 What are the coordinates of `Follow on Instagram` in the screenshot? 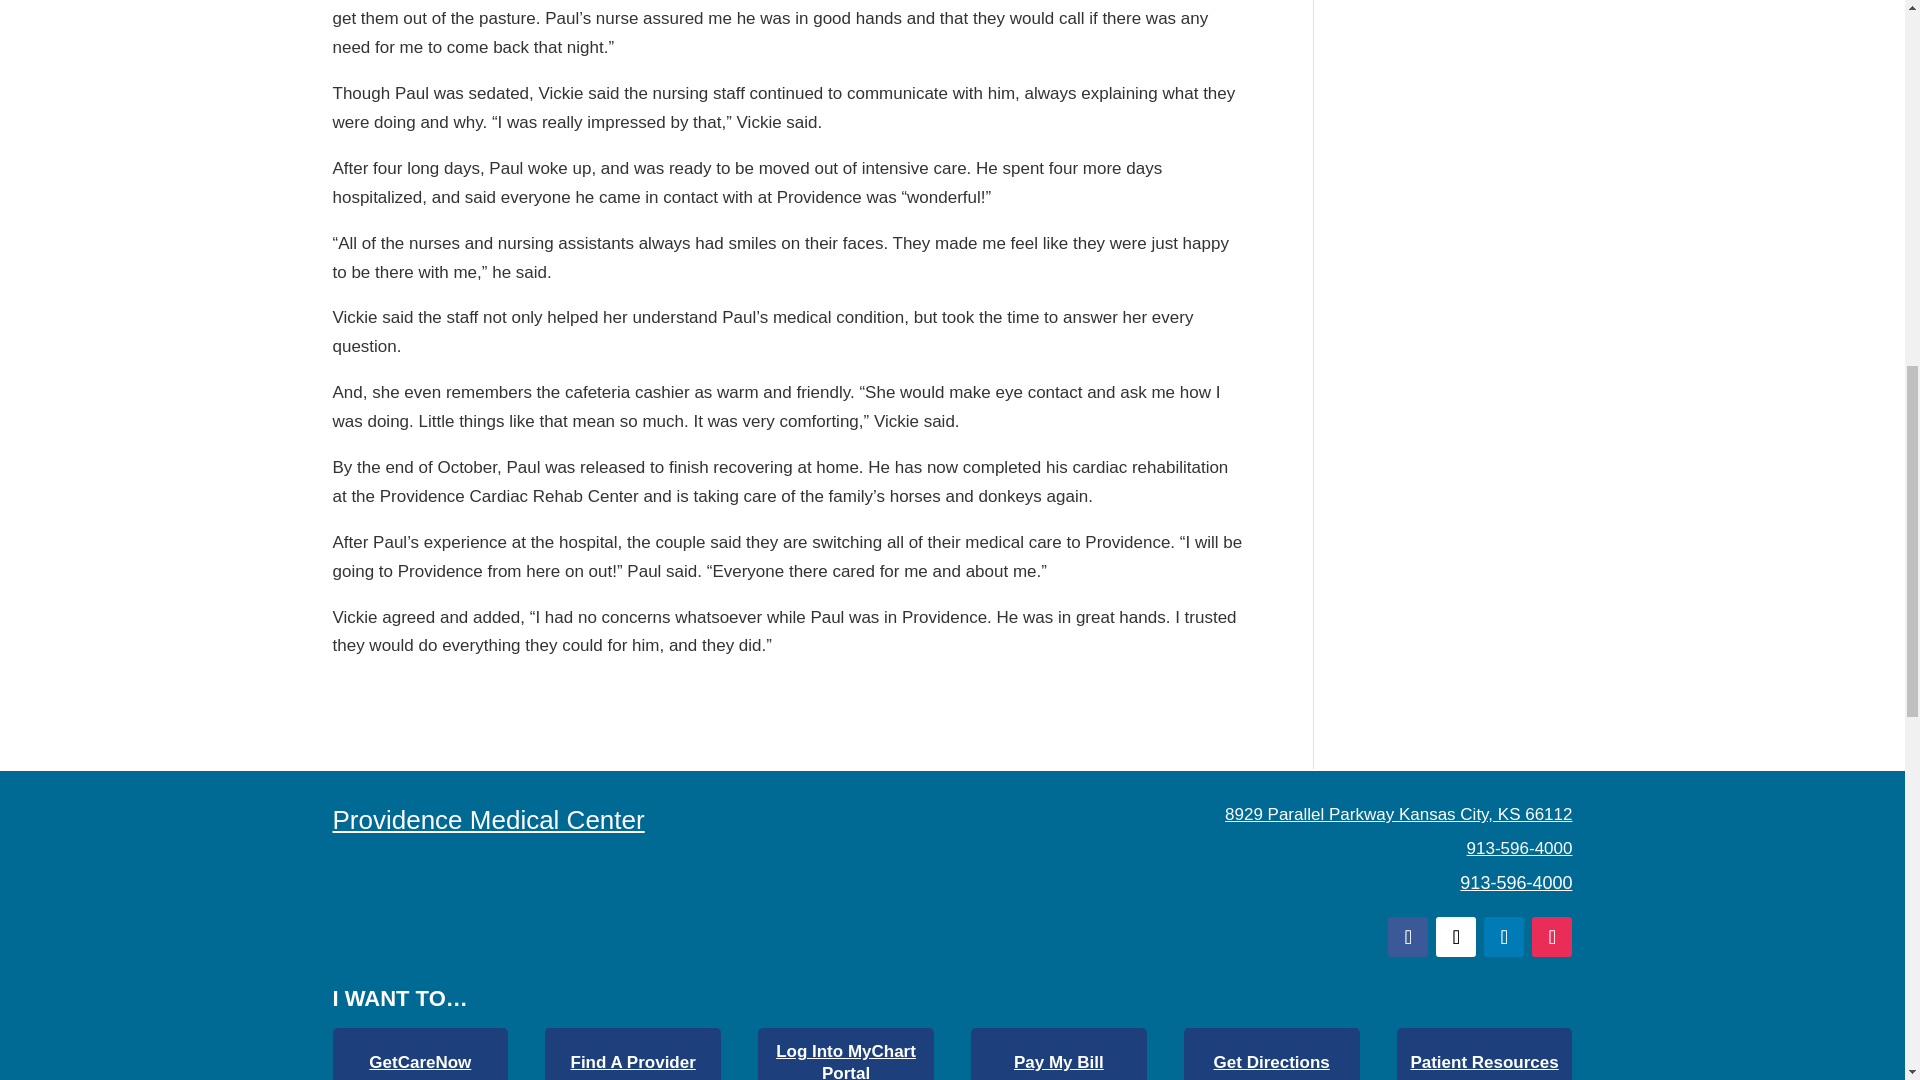 It's located at (1552, 936).